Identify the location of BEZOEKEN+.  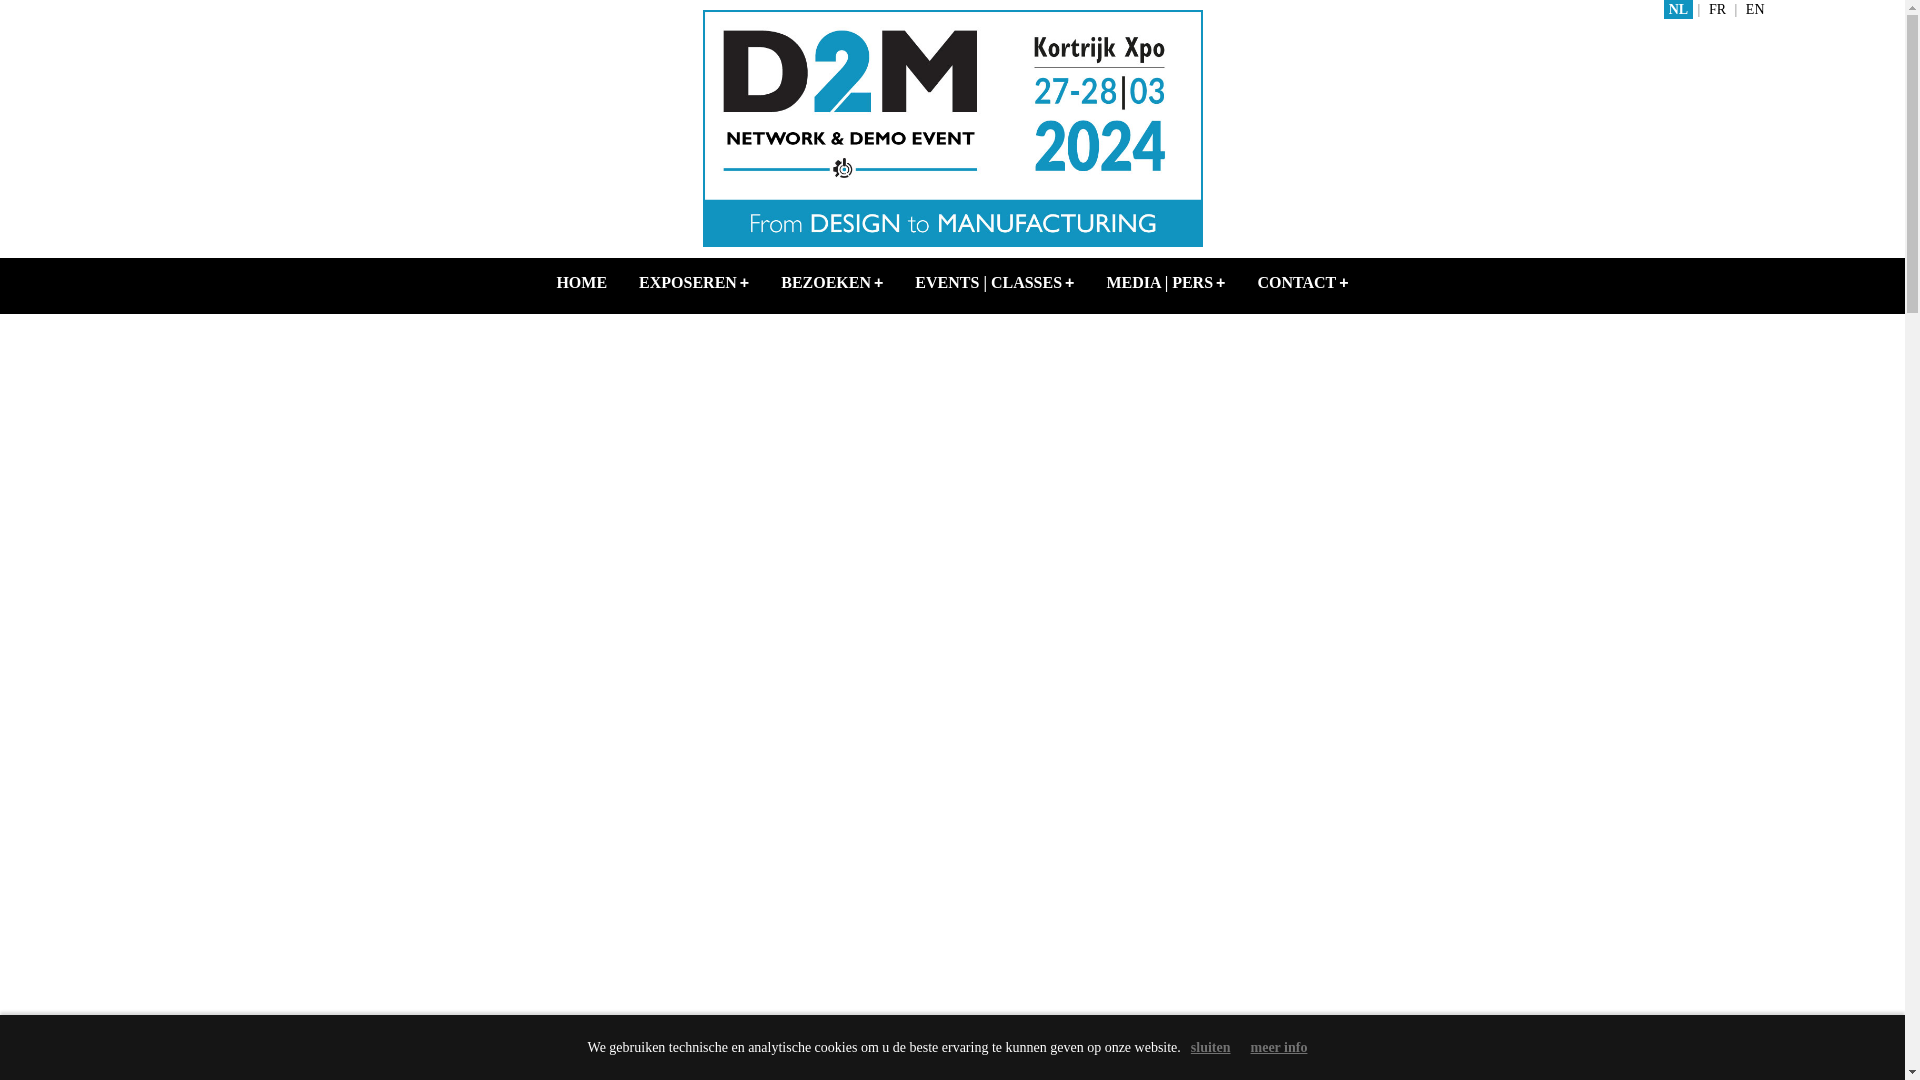
(832, 284).